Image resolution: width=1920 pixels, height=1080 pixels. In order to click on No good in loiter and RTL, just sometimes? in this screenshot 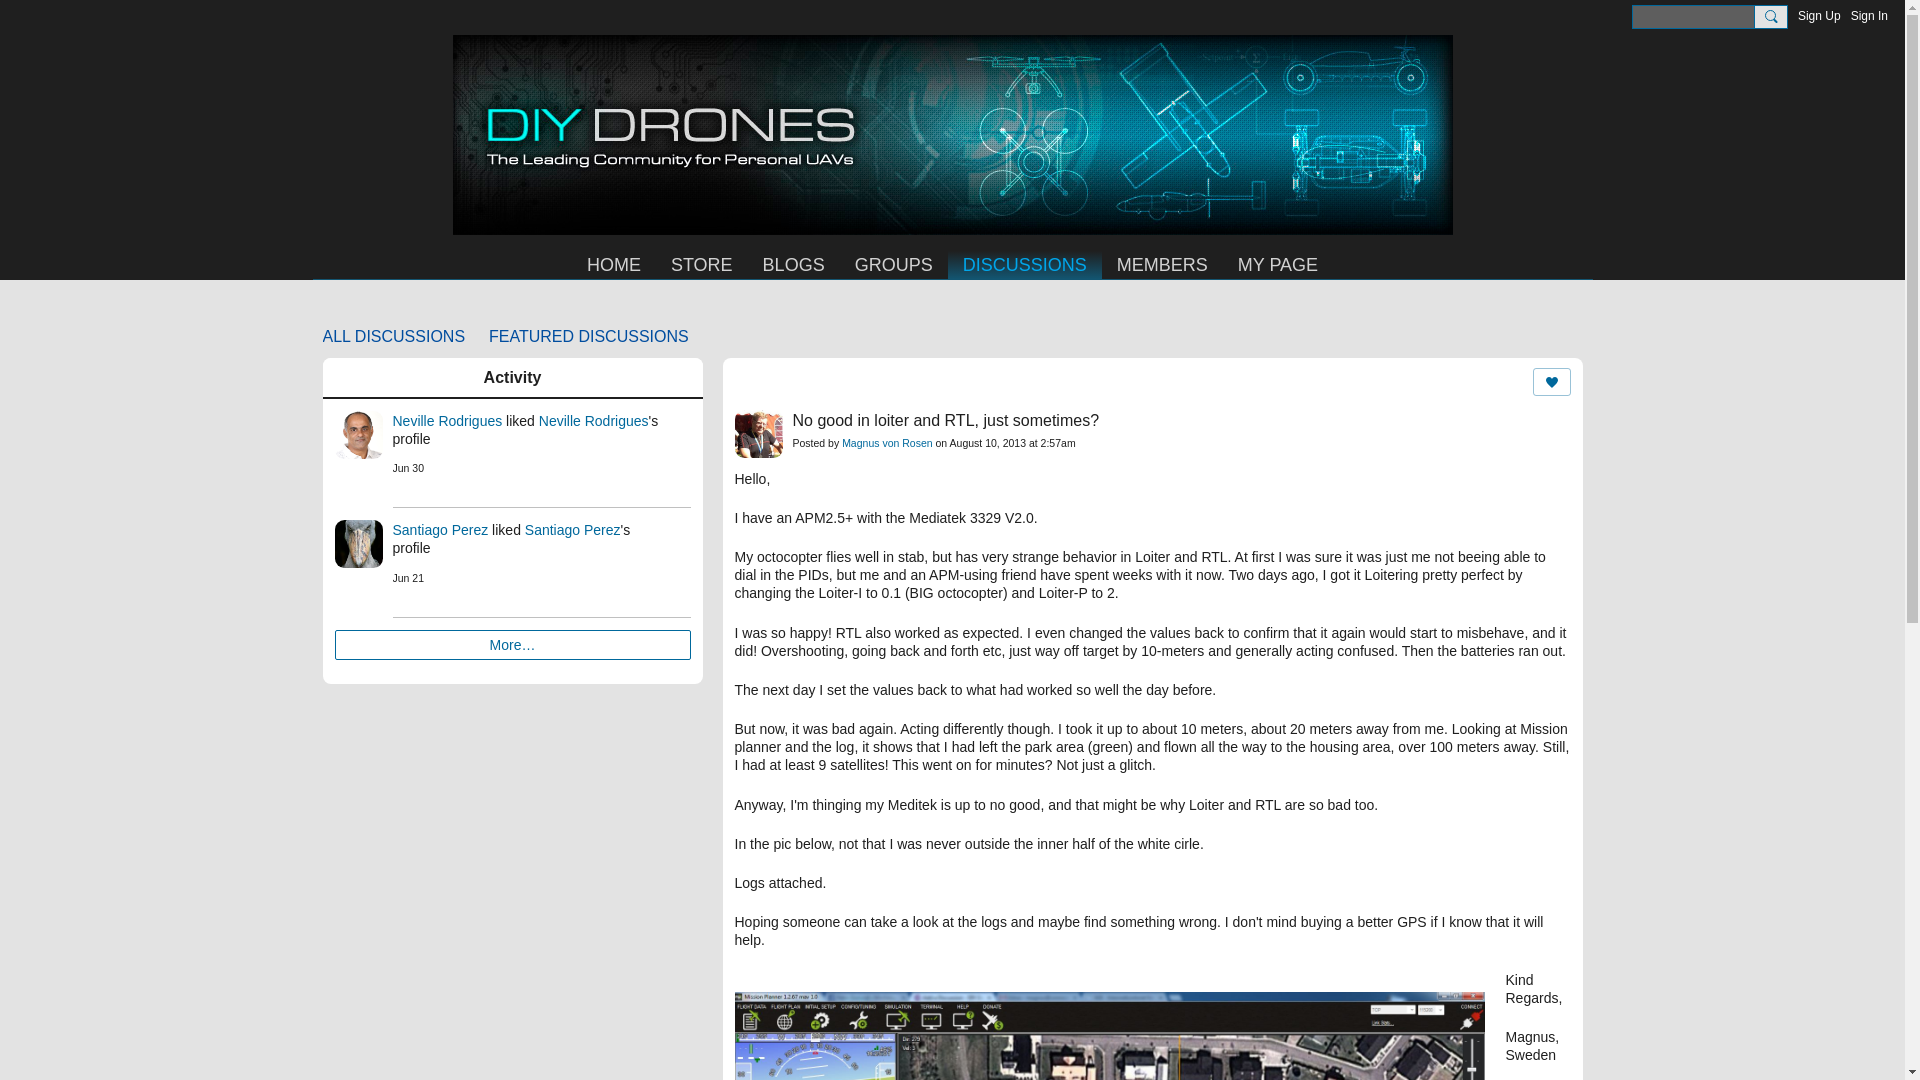, I will do `click(944, 420)`.